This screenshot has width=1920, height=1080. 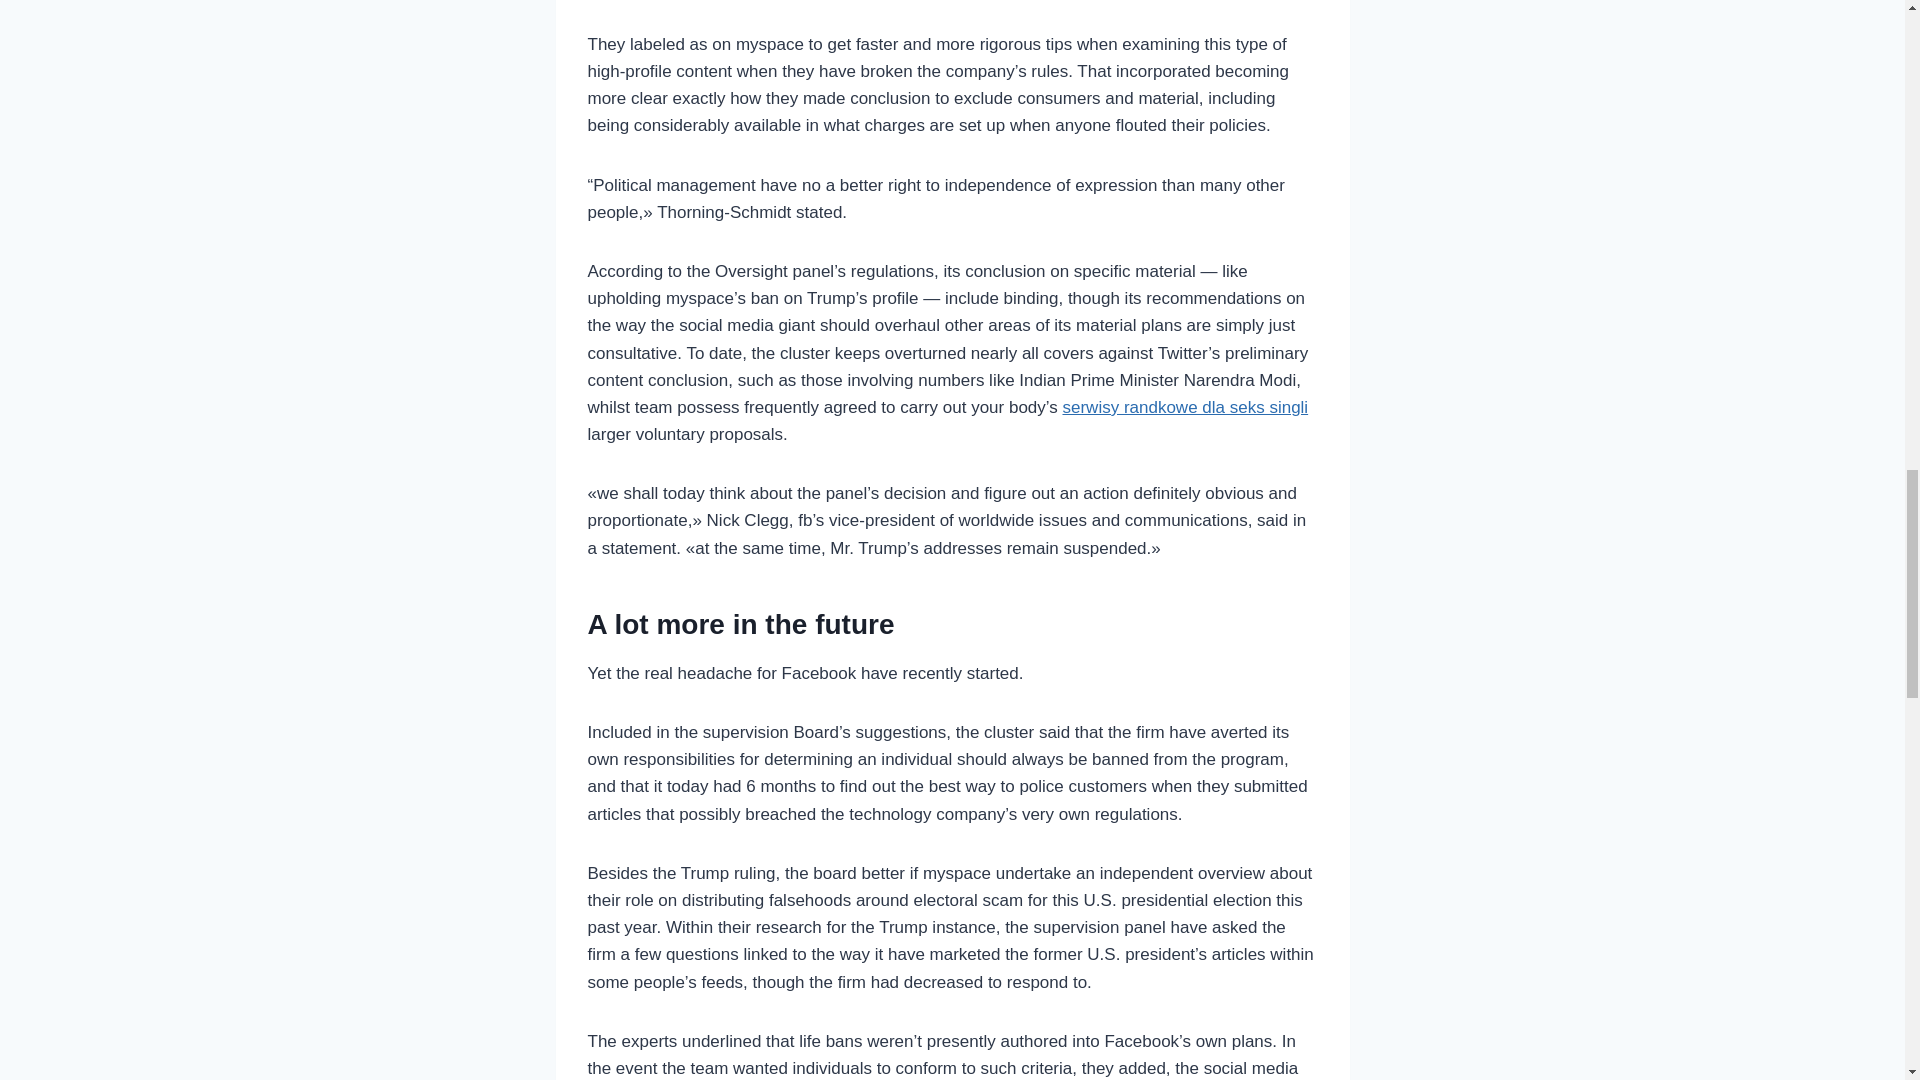 I want to click on serwisy randkowe dla seks singli, so click(x=1184, y=407).